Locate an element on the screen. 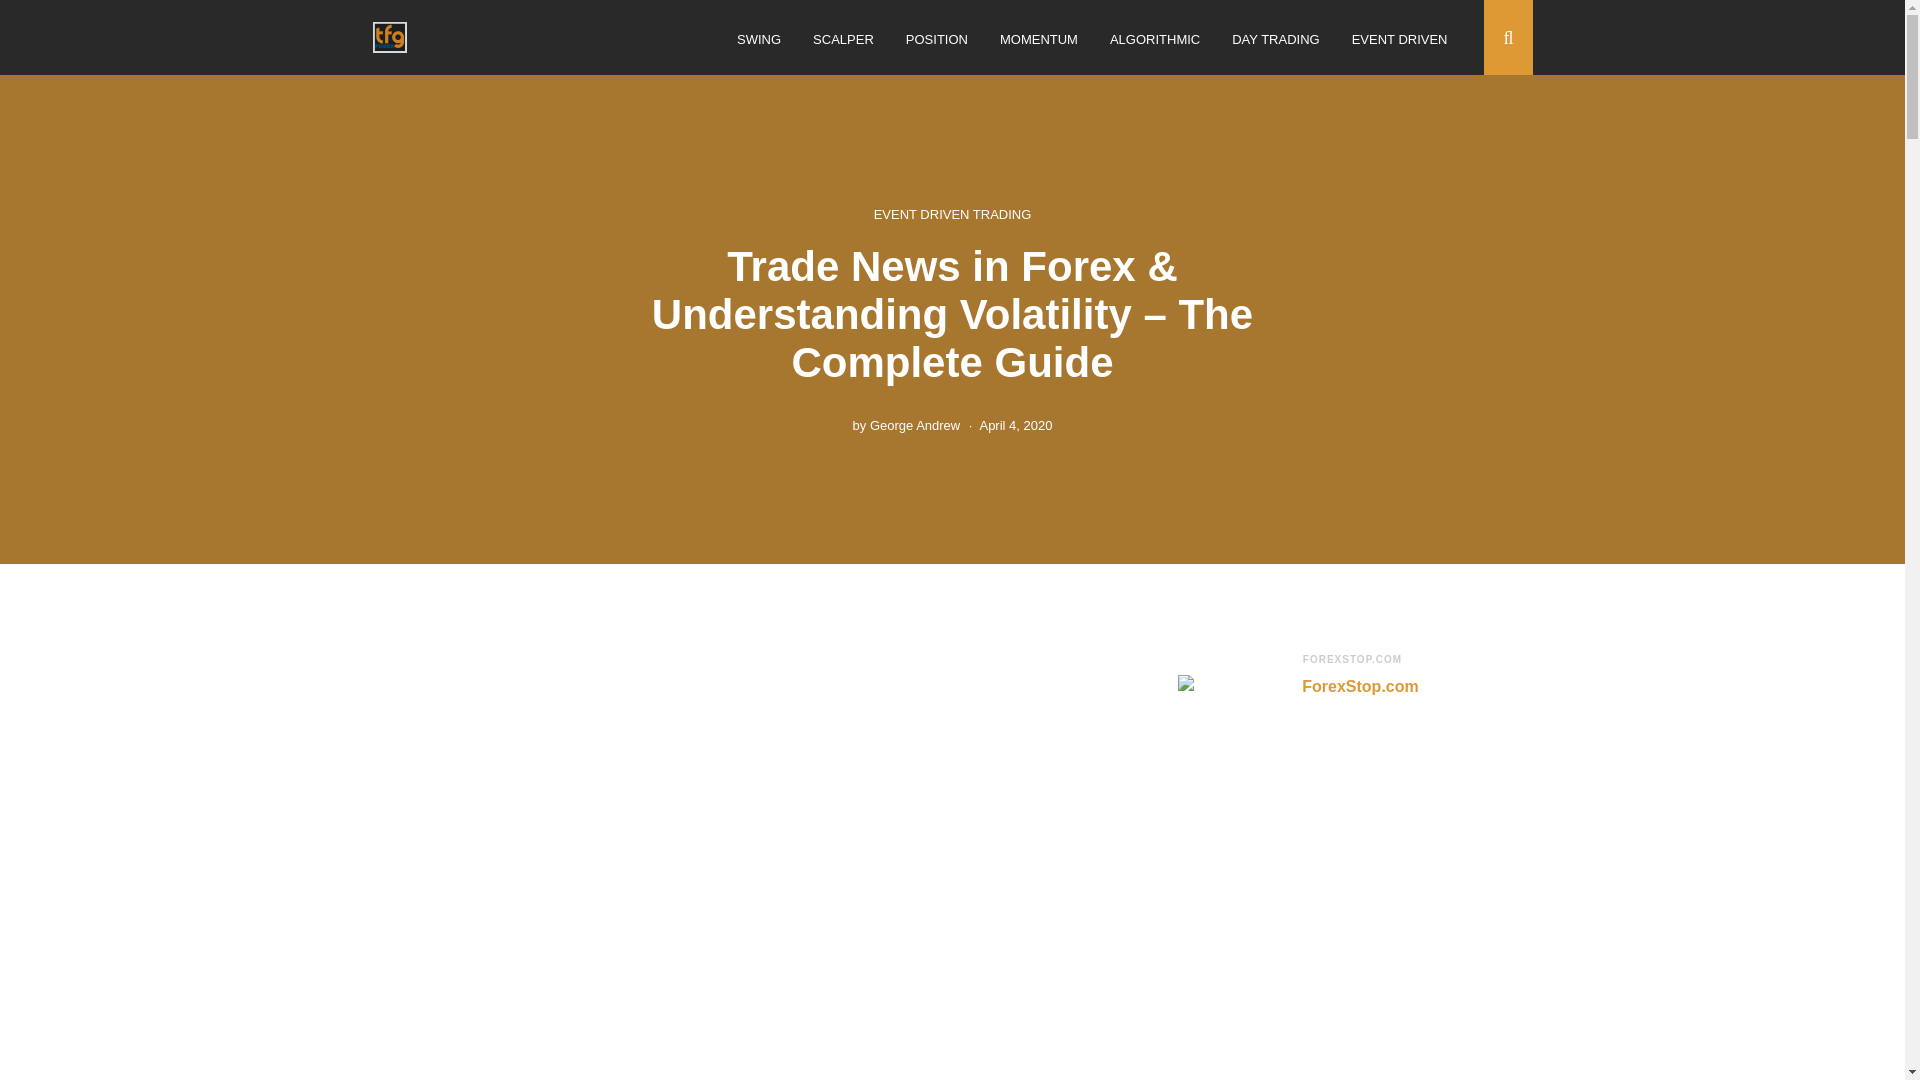 The width and height of the screenshot is (1920, 1080). EVENT DRIVEN is located at coordinates (1399, 40).